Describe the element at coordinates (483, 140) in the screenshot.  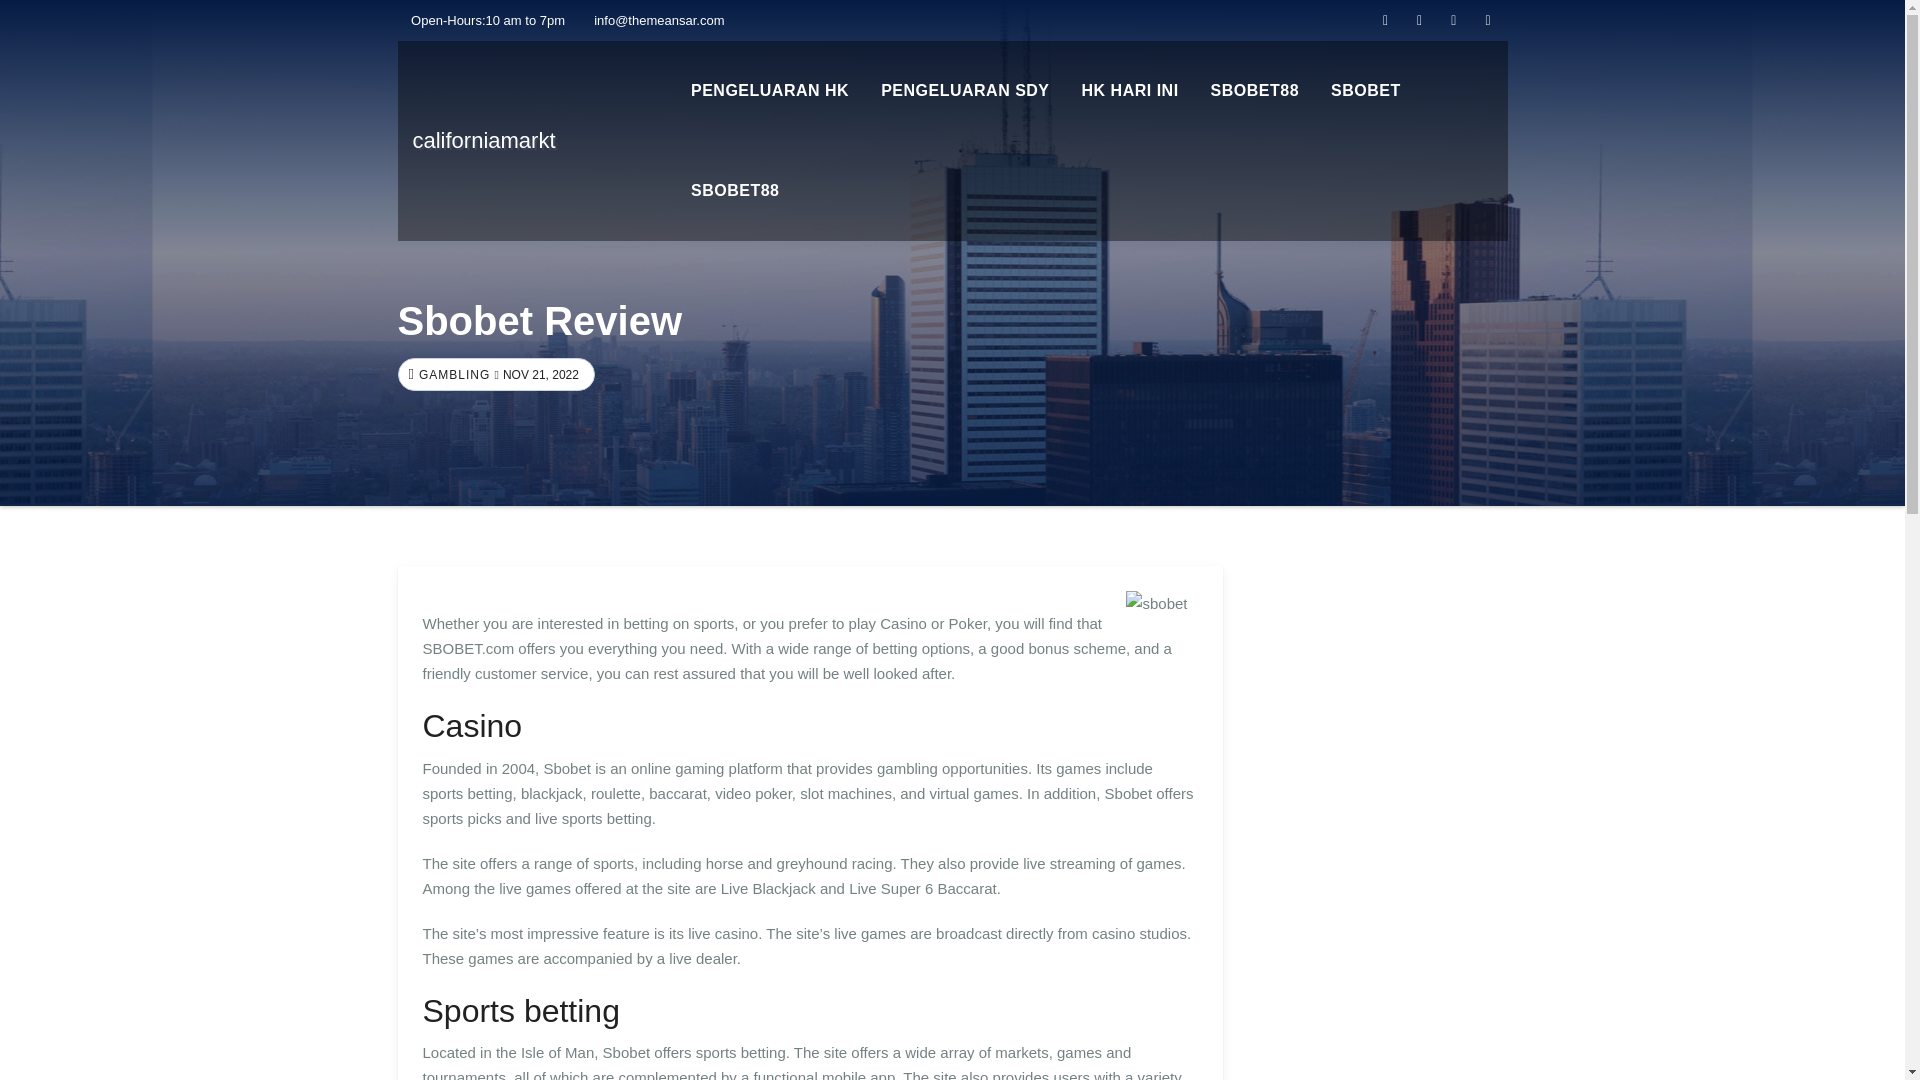
I see `californiamarkt` at that location.